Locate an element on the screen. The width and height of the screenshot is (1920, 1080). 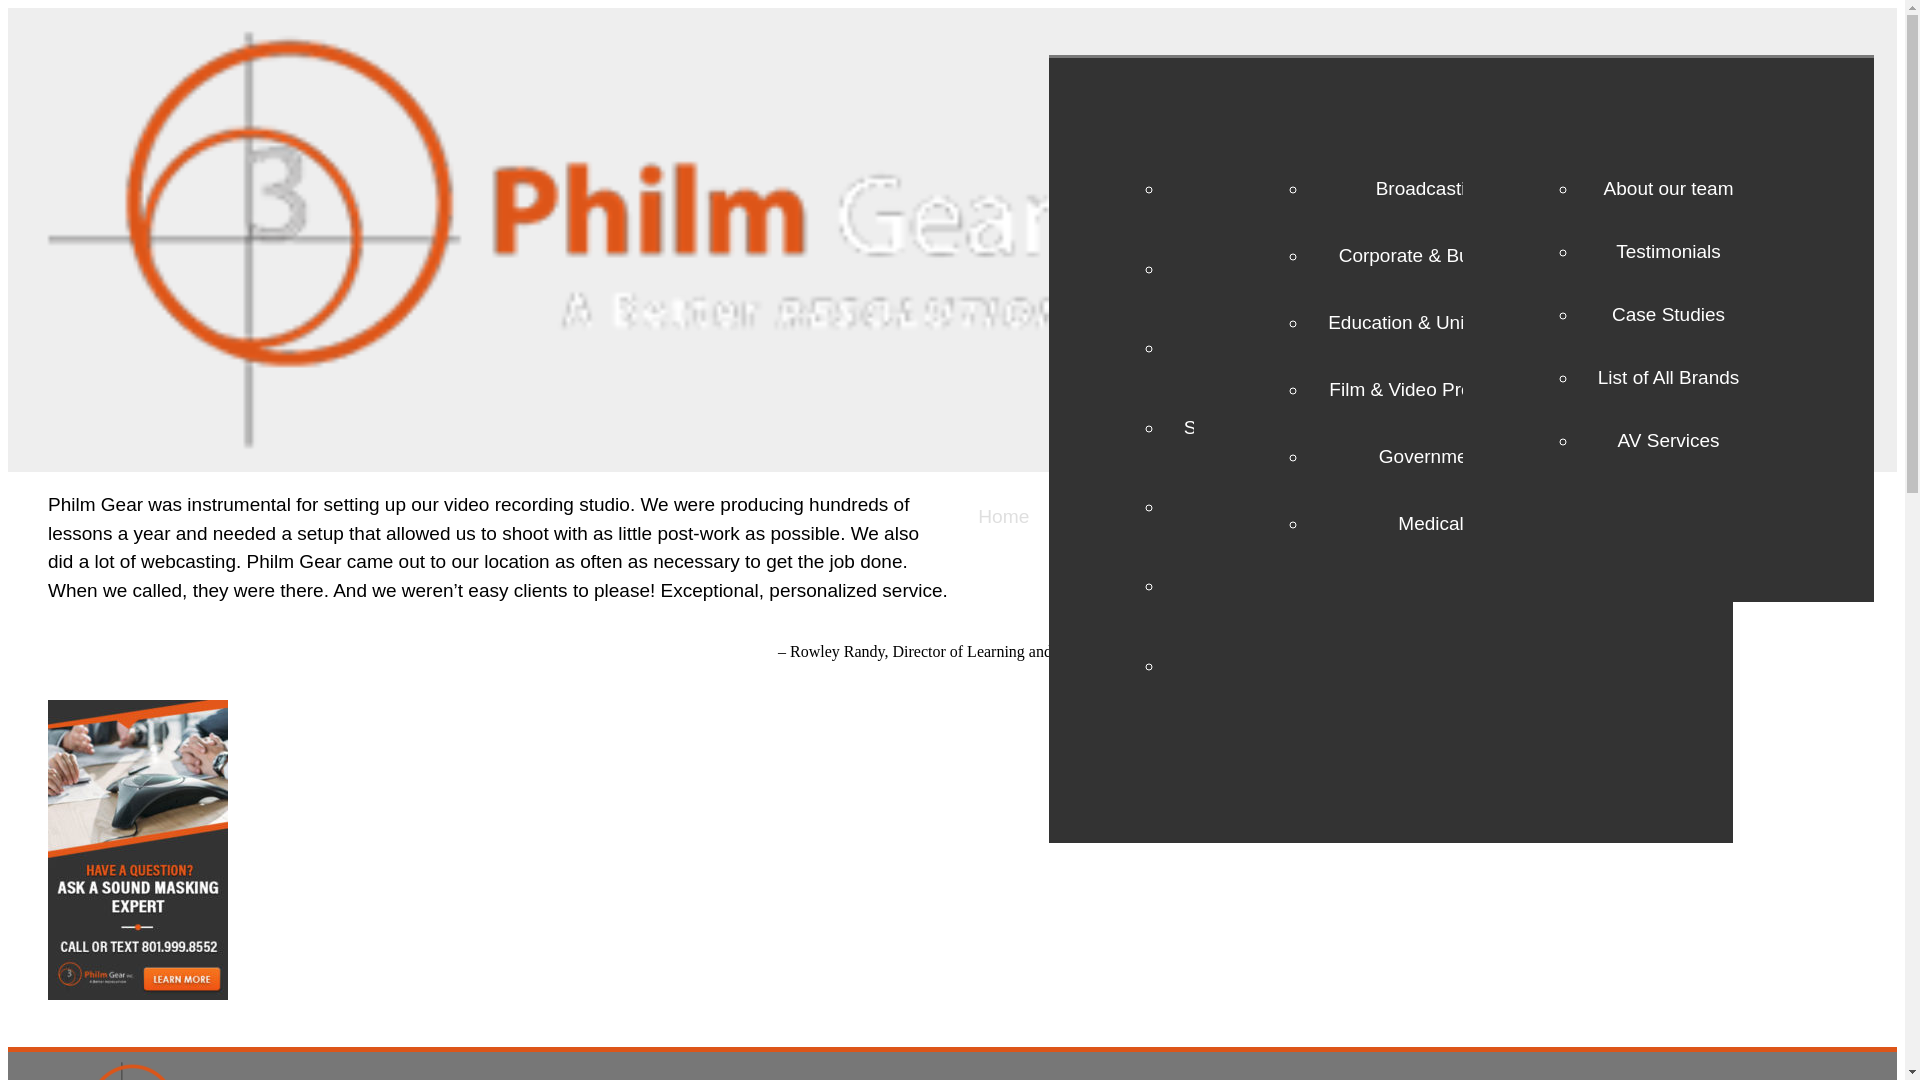
AV Systems is located at coordinates (1261, 516).